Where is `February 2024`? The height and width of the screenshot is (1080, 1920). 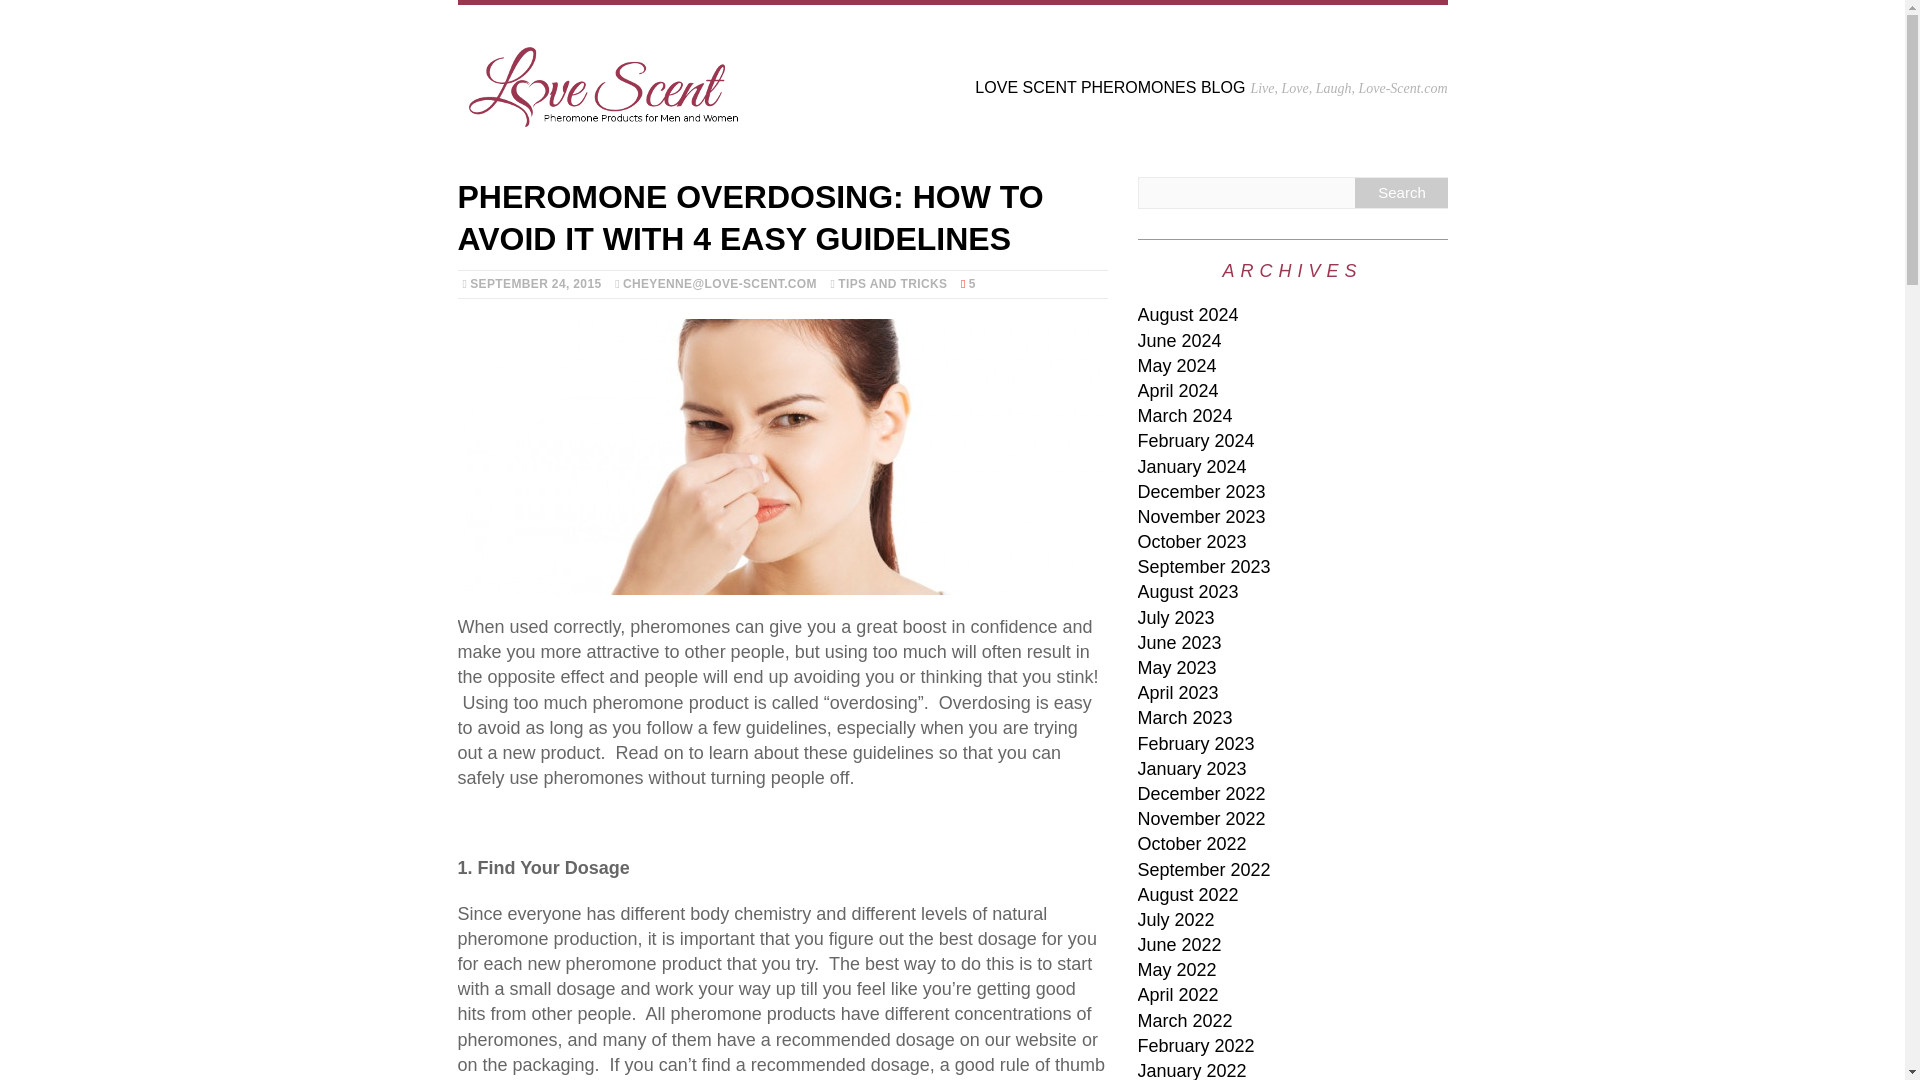 February 2024 is located at coordinates (1196, 440).